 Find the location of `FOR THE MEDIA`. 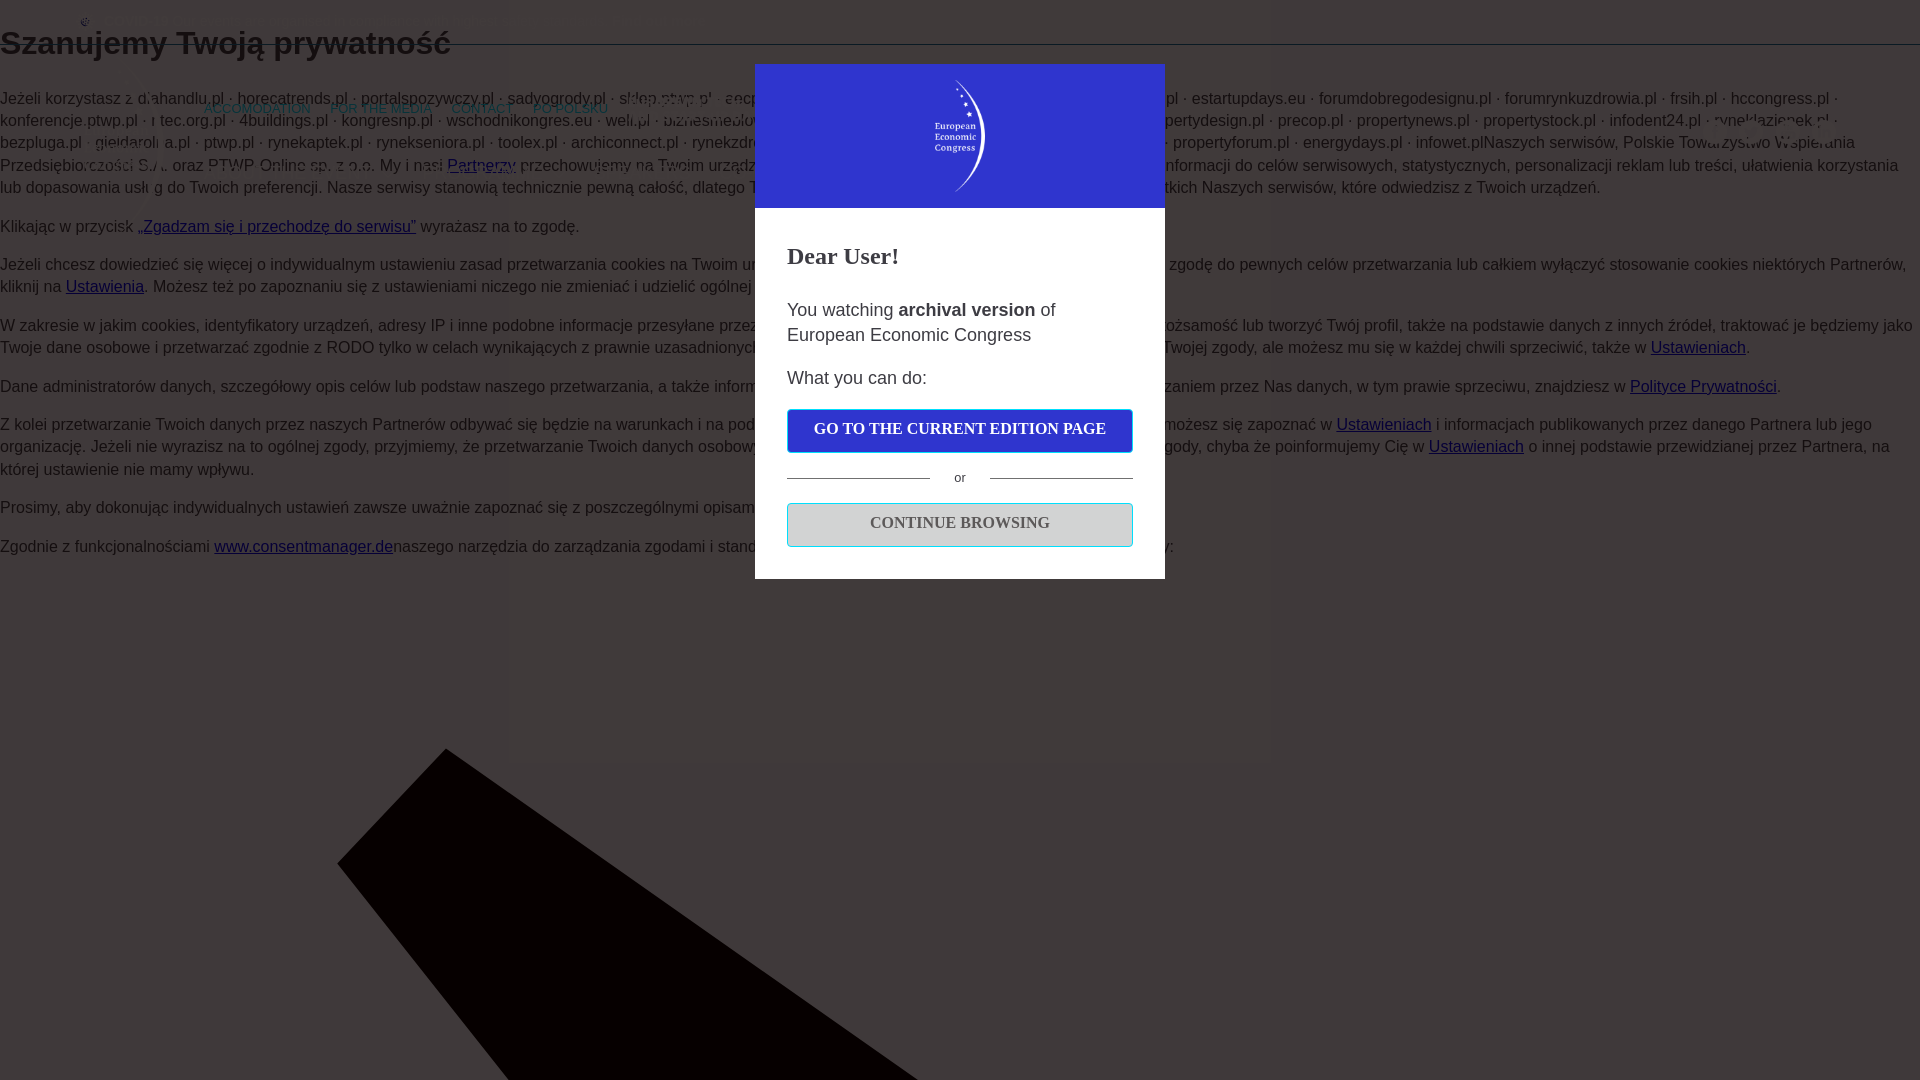

FOR THE MEDIA is located at coordinates (381, 108).